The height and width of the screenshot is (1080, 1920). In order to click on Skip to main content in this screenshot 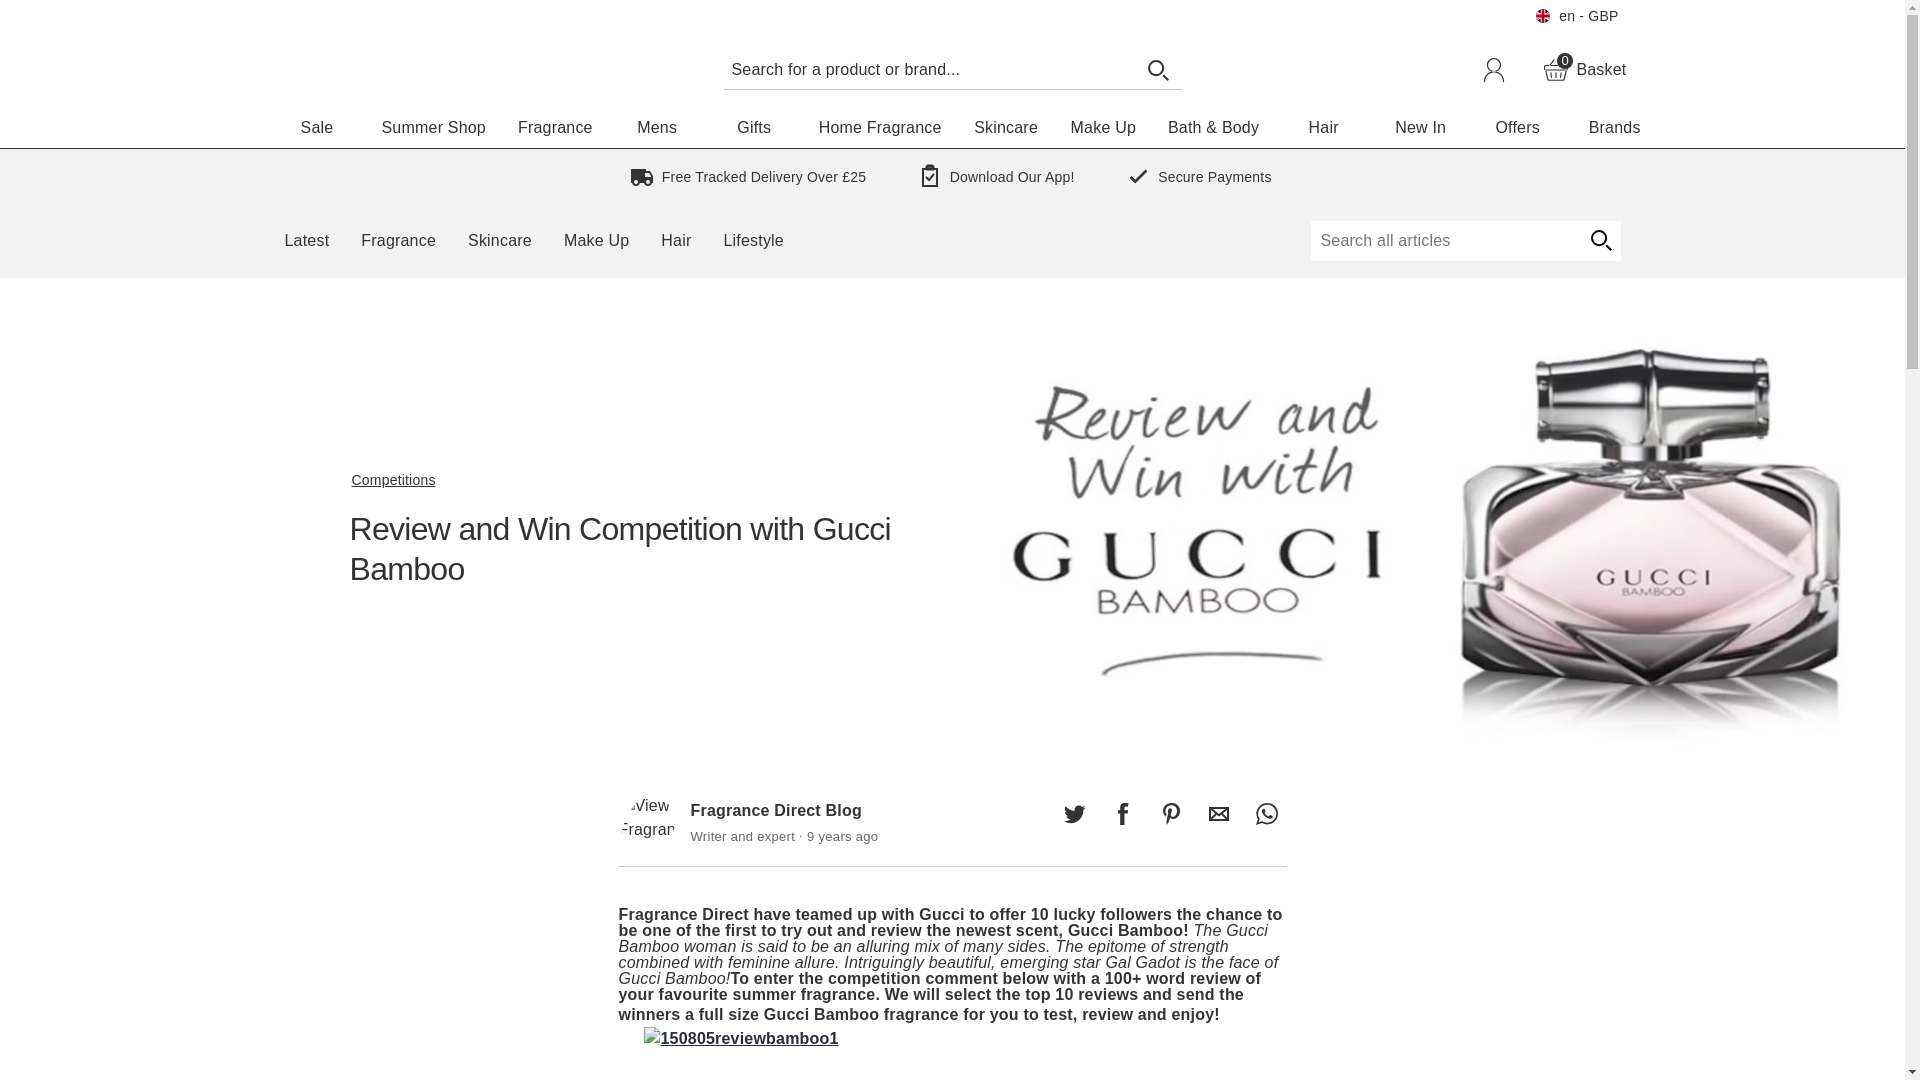, I will do `click(74, 12)`.